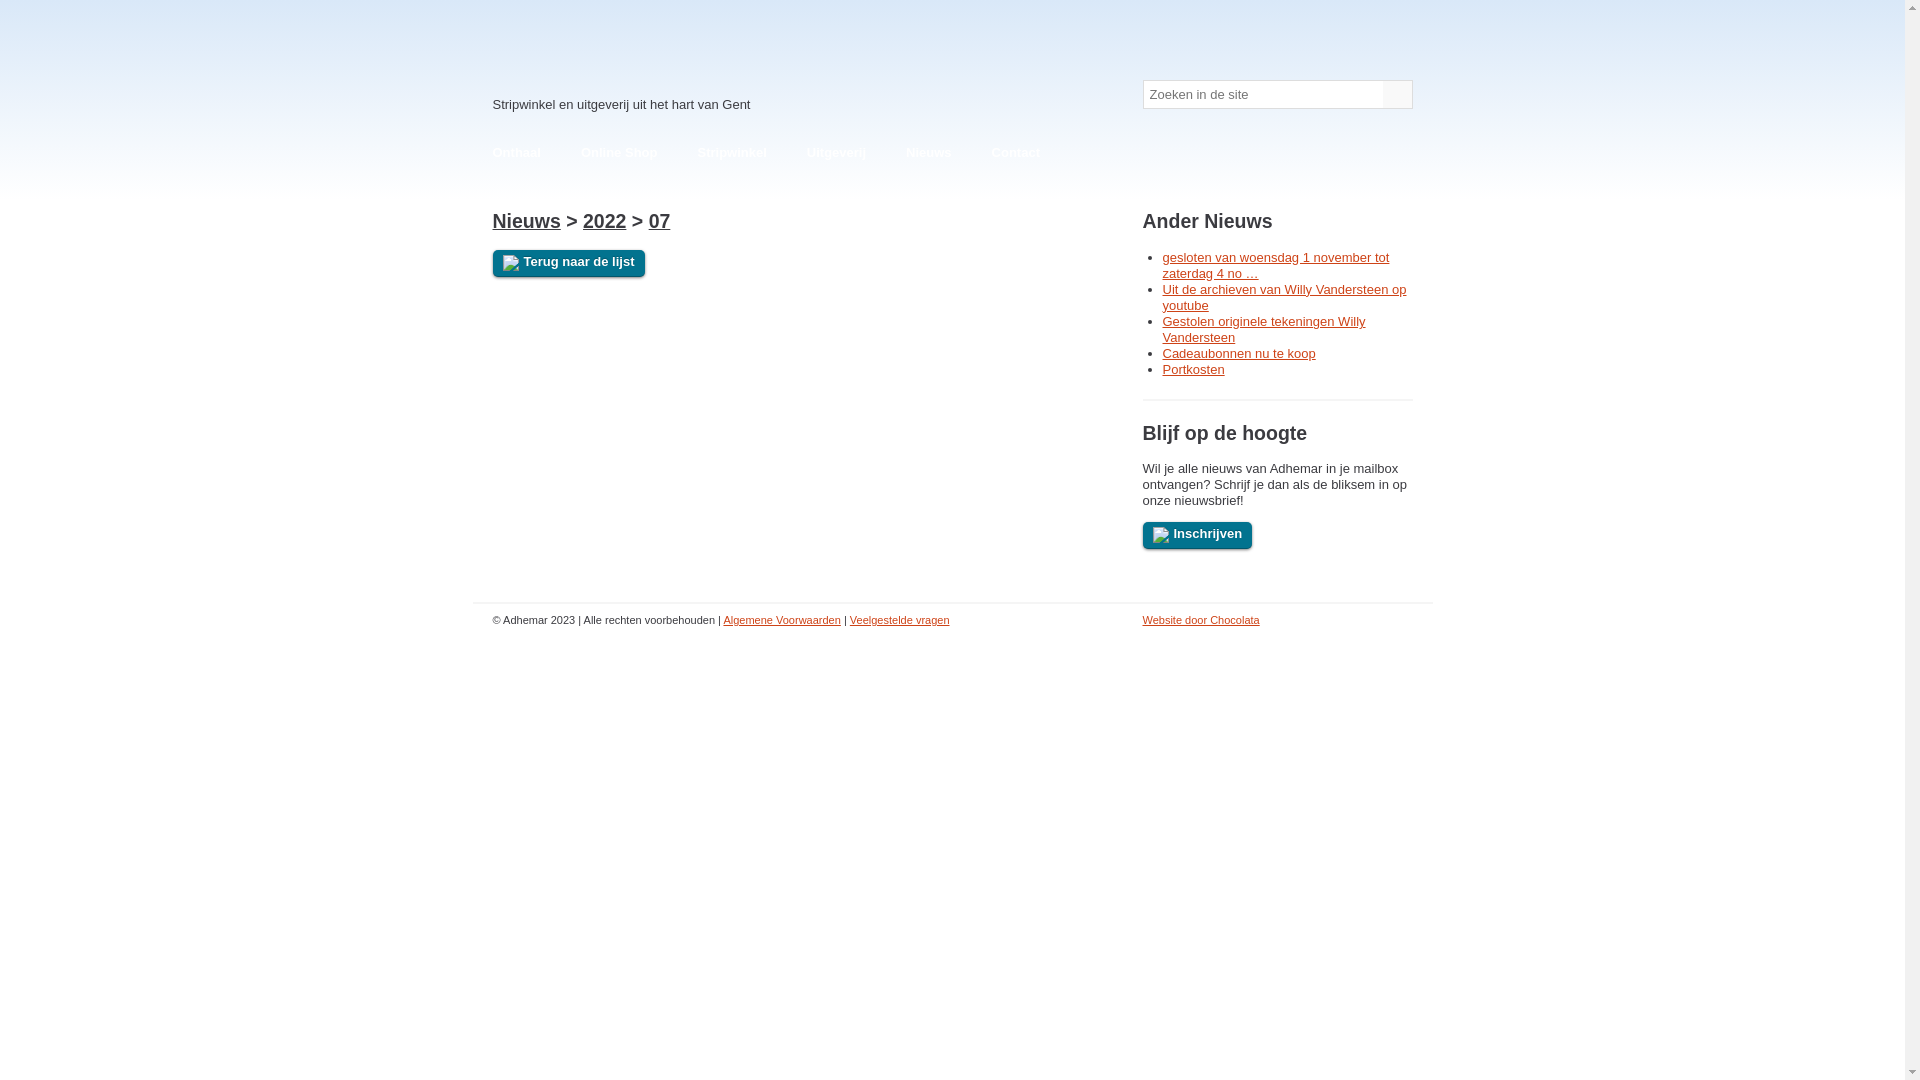 The height and width of the screenshot is (1080, 1920). I want to click on 2022, so click(604, 221).